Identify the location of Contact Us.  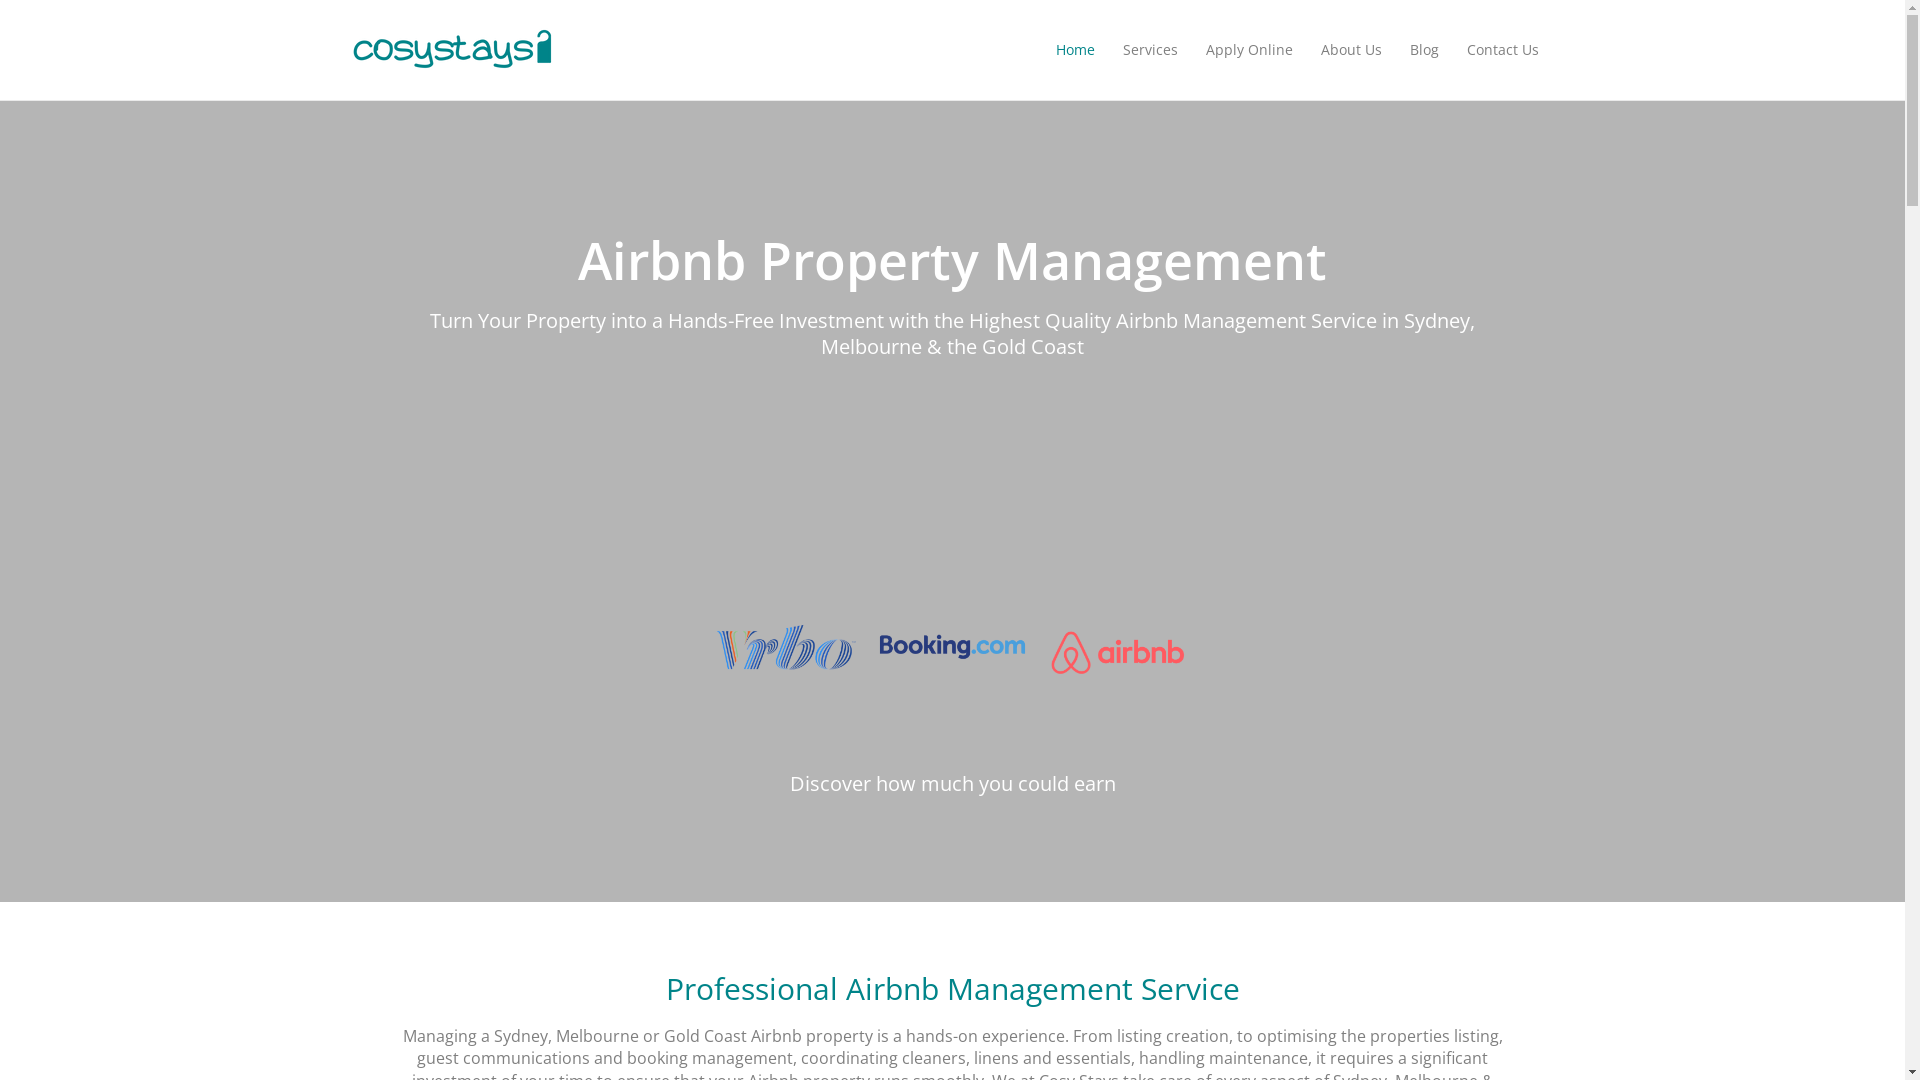
(1502, 50).